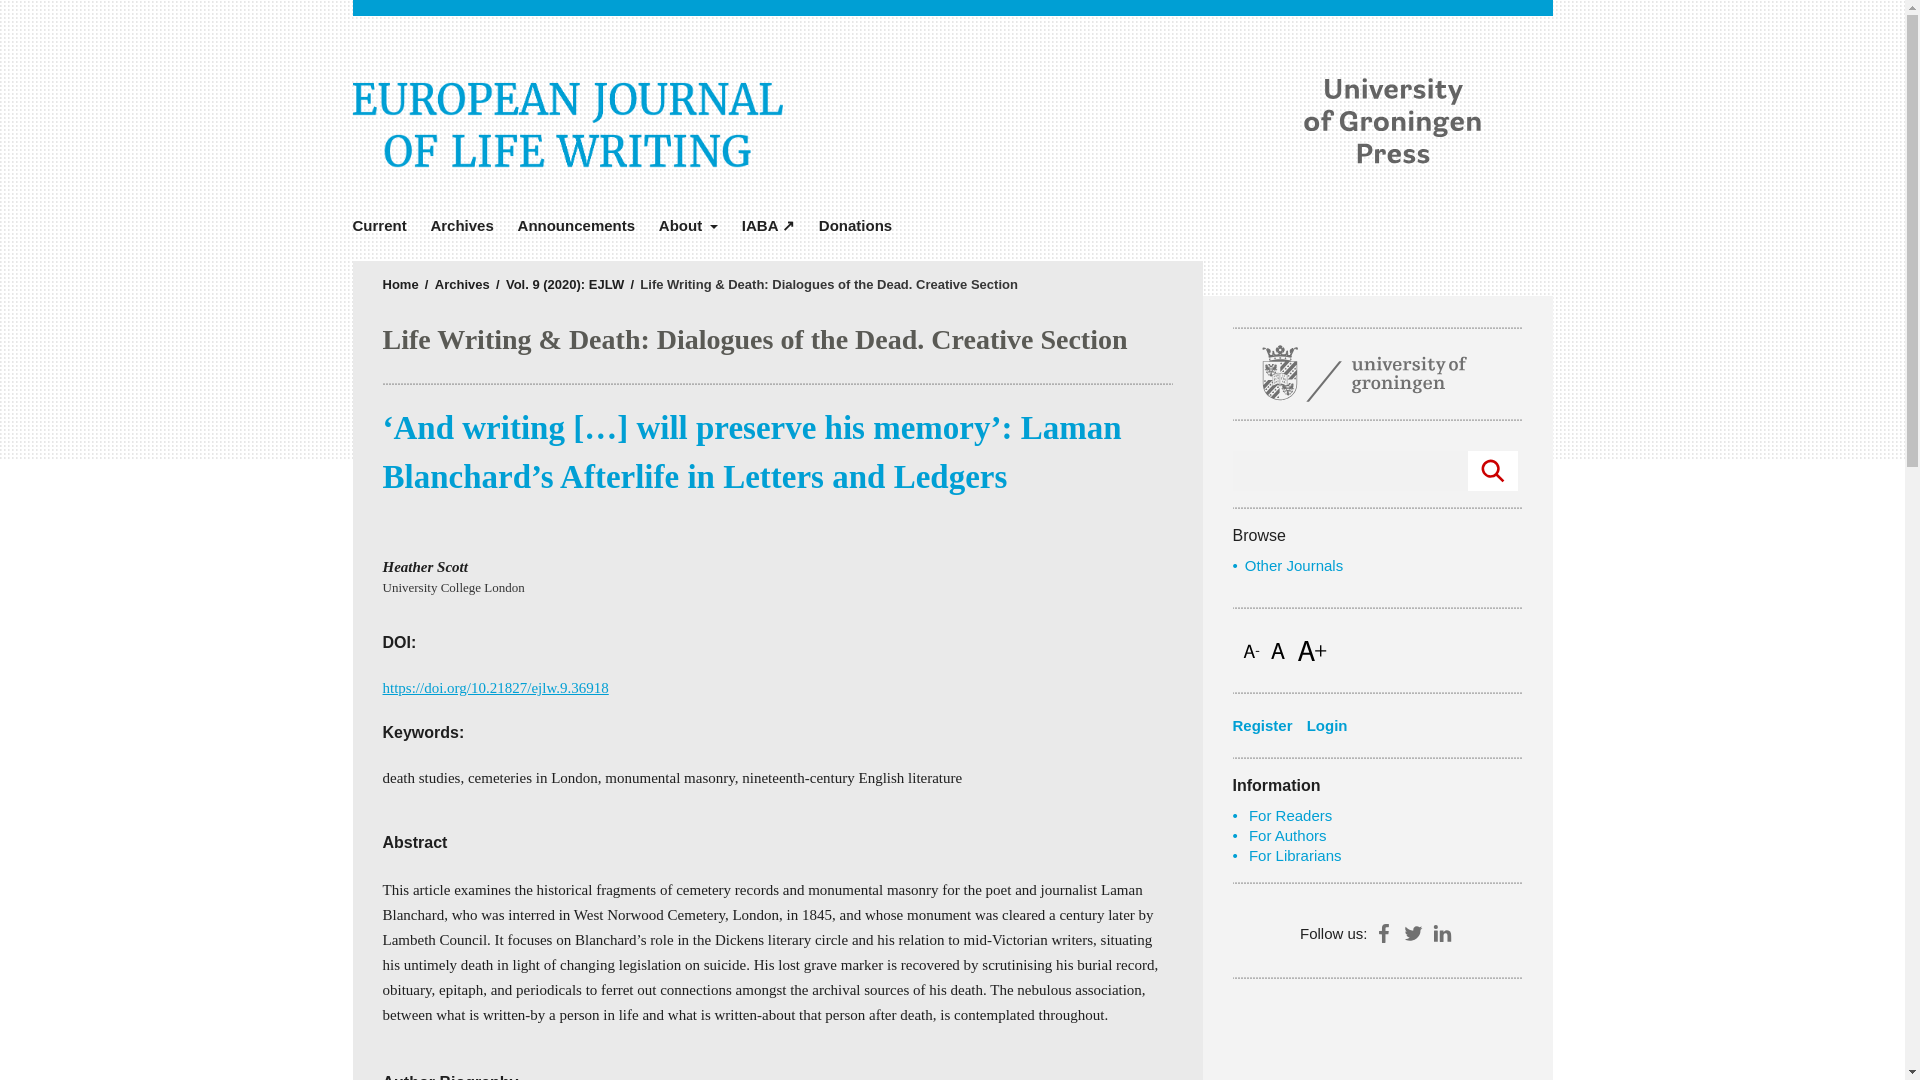  What do you see at coordinates (400, 284) in the screenshot?
I see `Home` at bounding box center [400, 284].